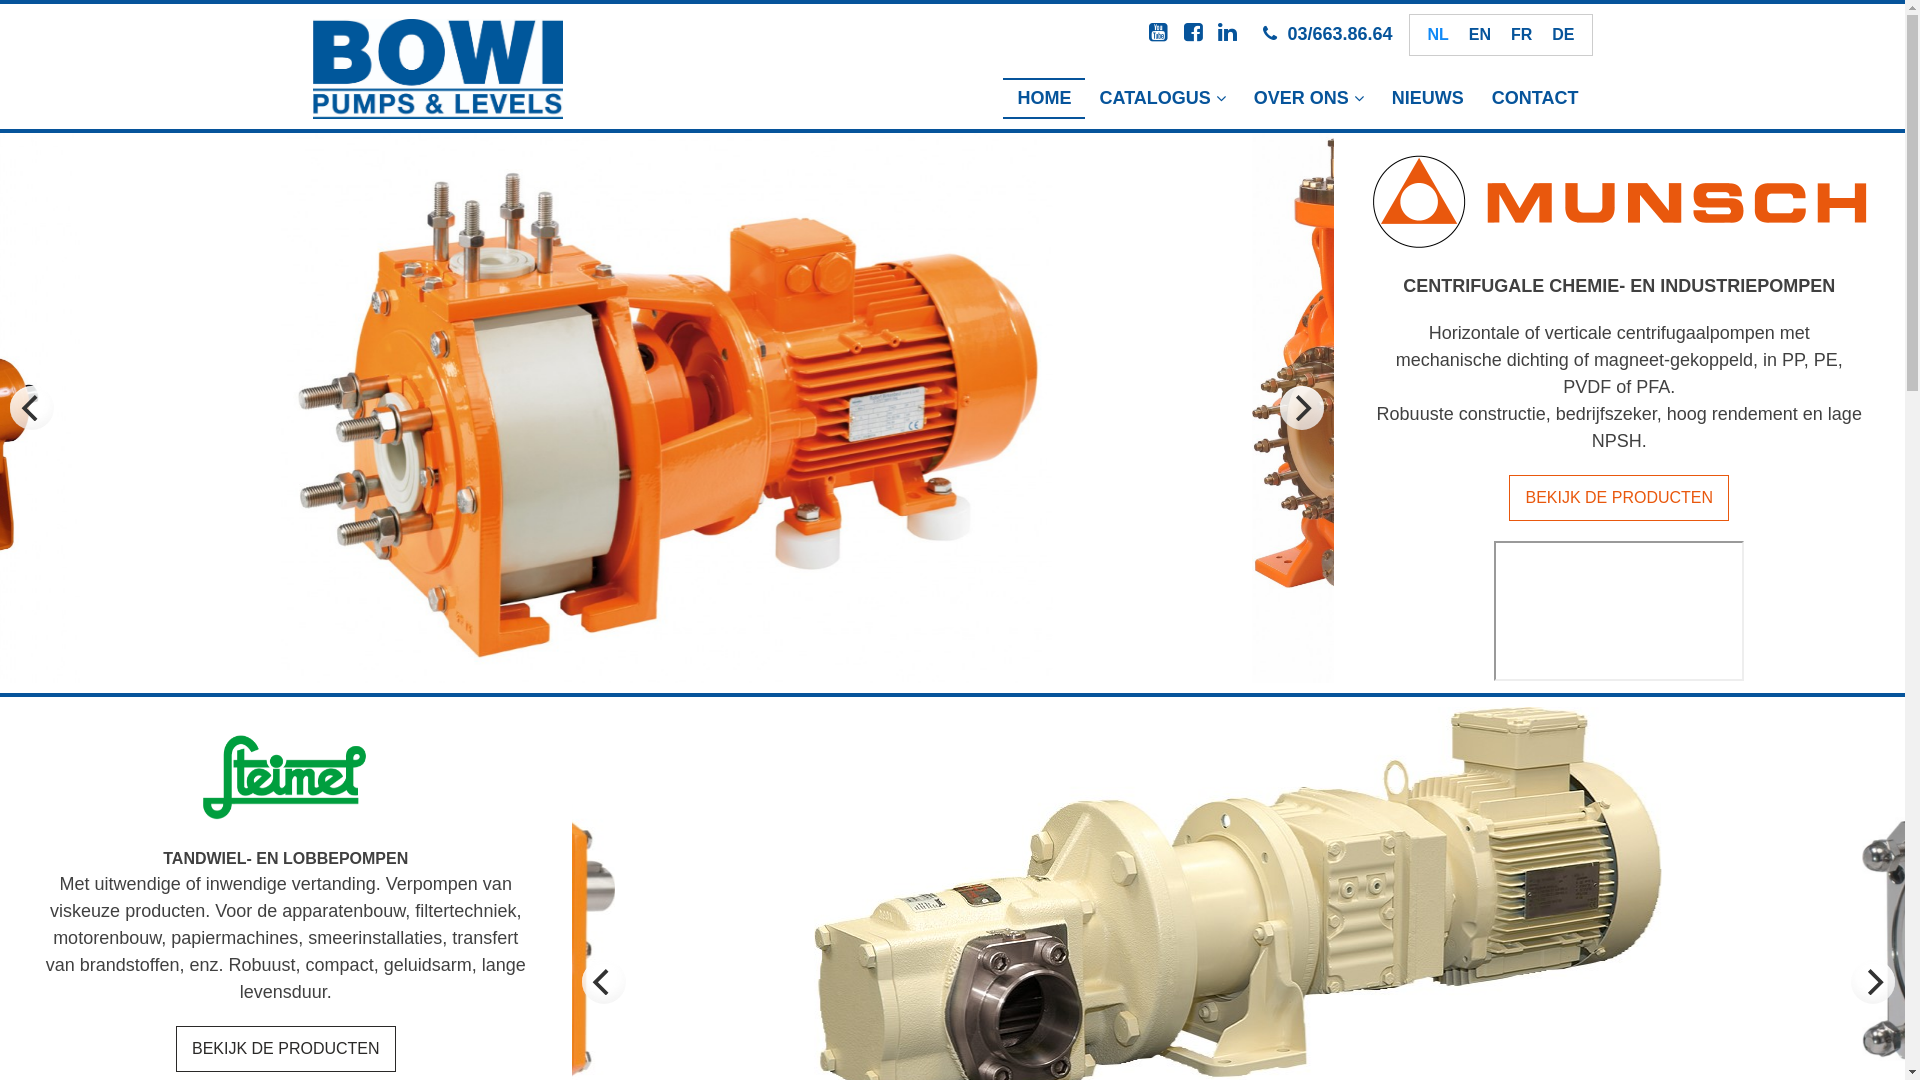 The width and height of the screenshot is (1920, 1080). Describe the element at coordinates (1309, 98) in the screenshot. I see `OVER ONS` at that location.